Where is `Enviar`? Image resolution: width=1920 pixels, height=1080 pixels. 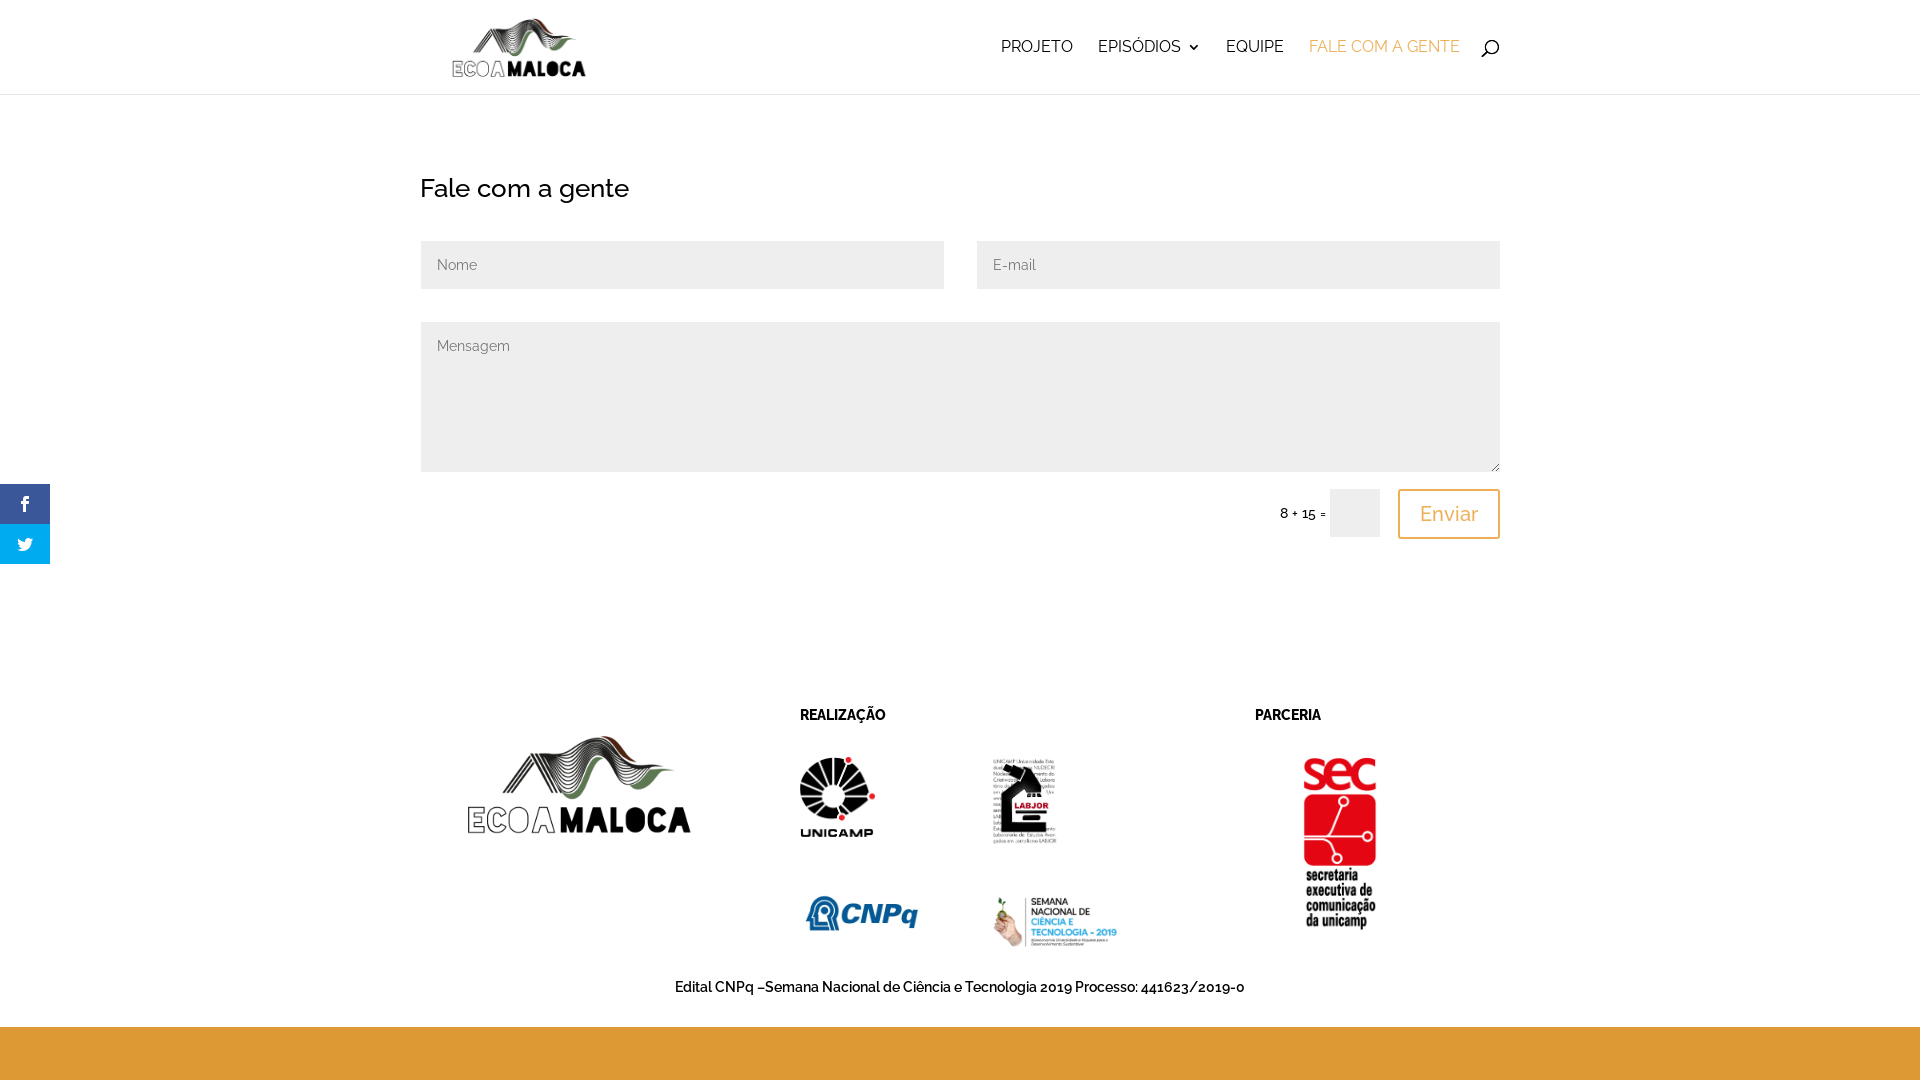
Enviar is located at coordinates (1449, 514).